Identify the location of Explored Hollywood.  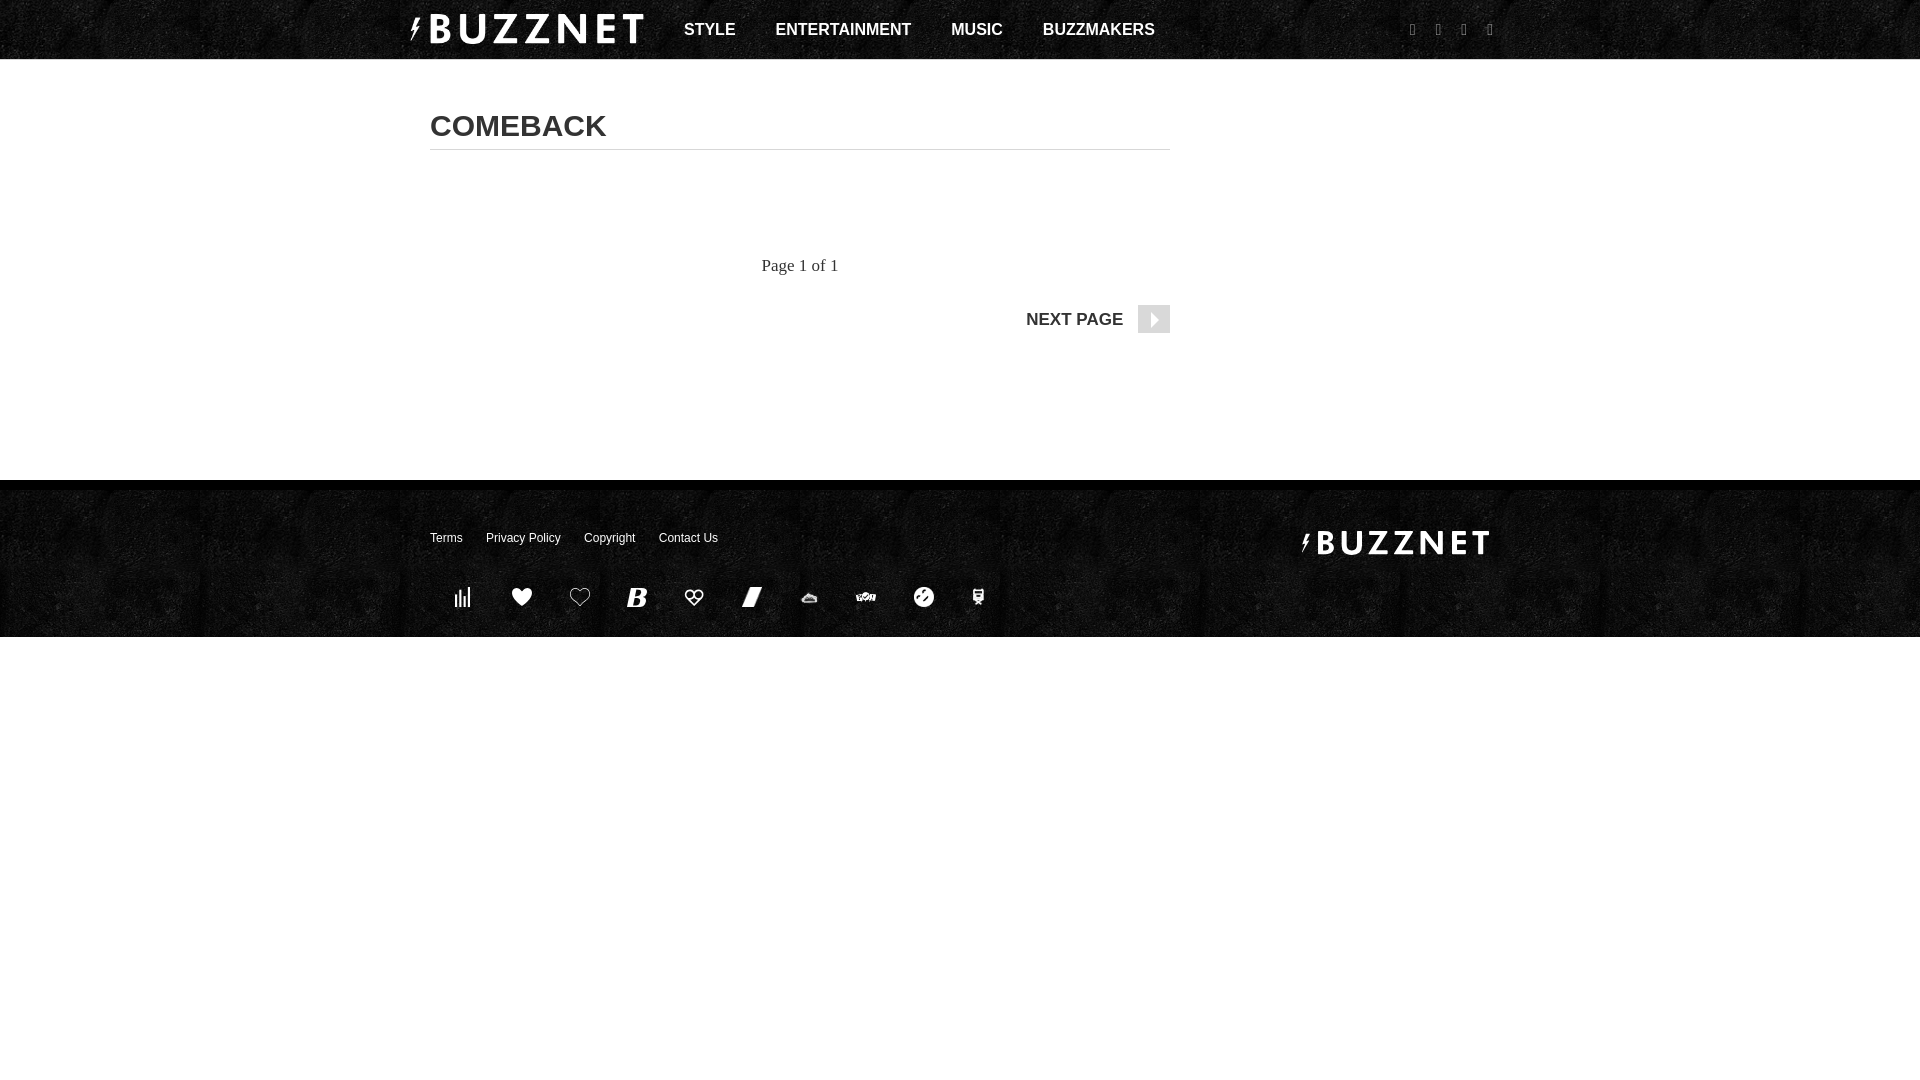
(981, 596).